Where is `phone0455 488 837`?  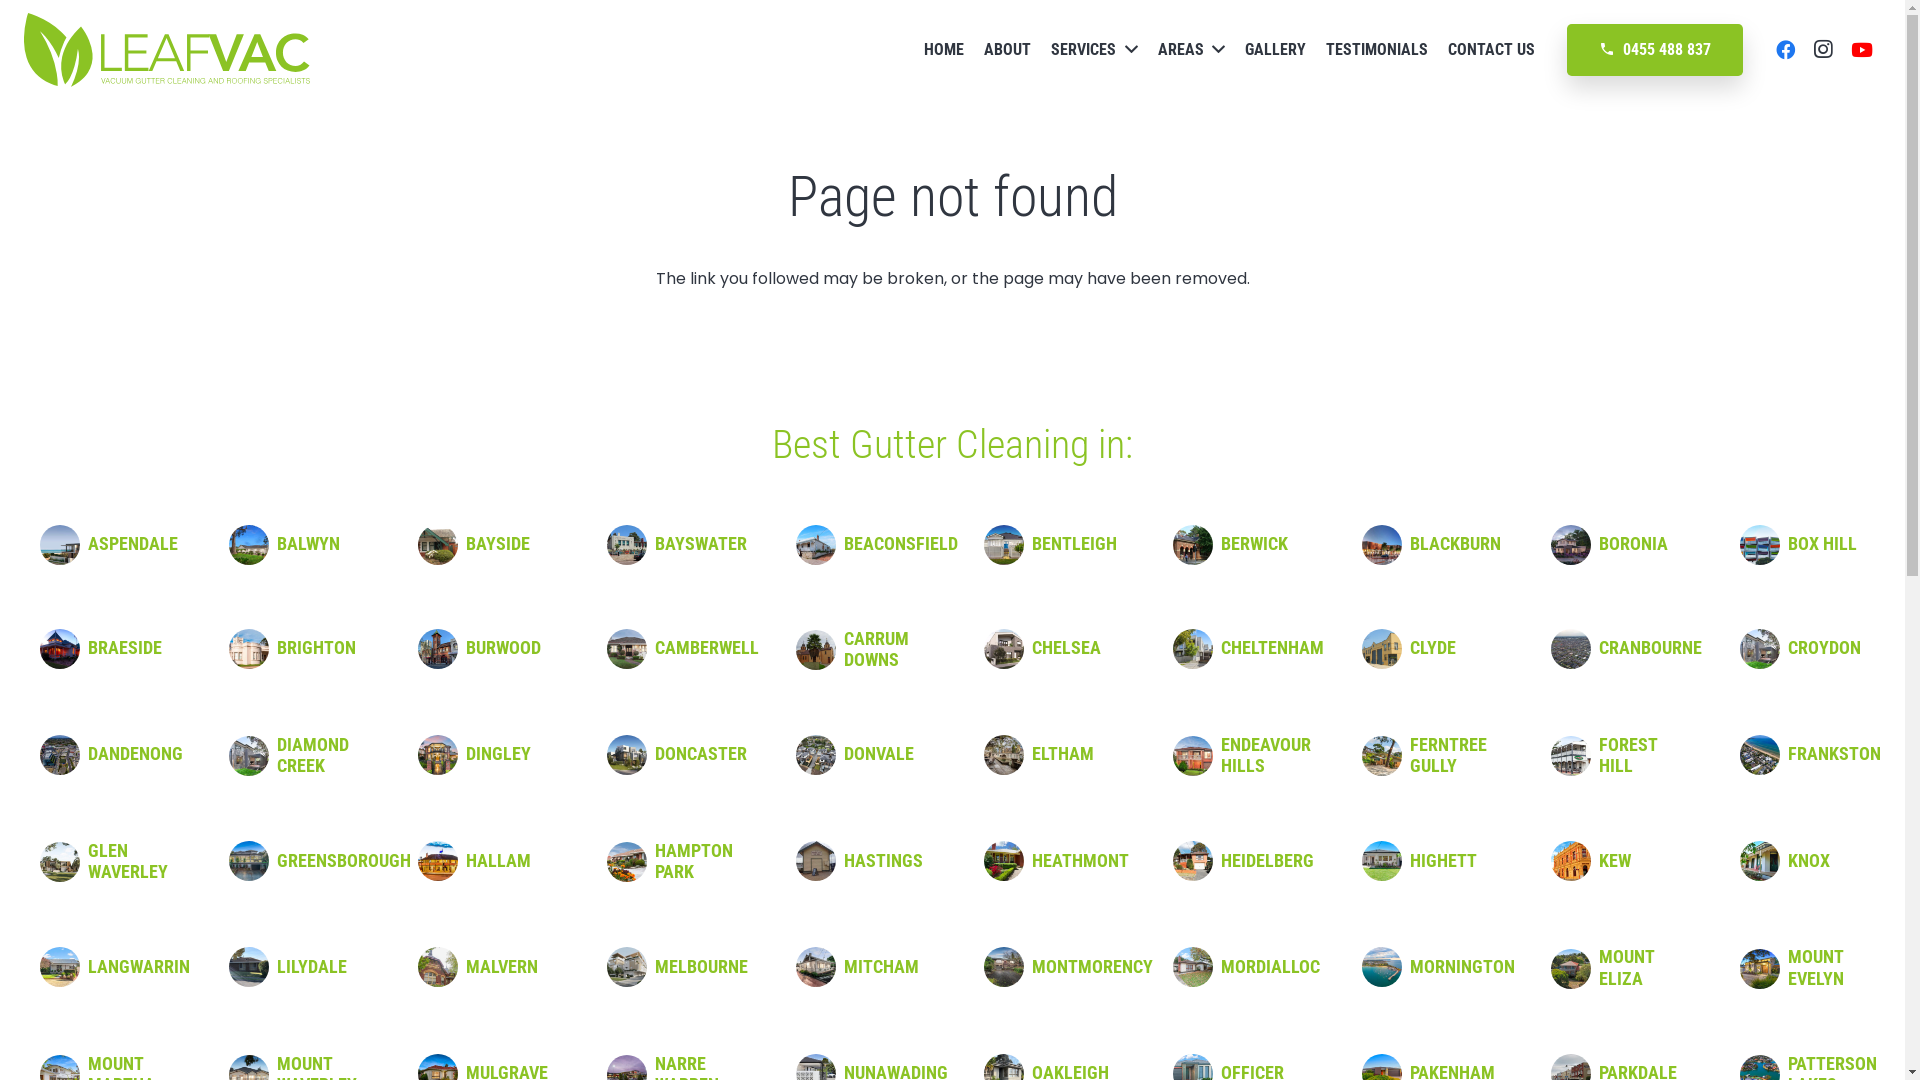 phone0455 488 837 is located at coordinates (1655, 50).